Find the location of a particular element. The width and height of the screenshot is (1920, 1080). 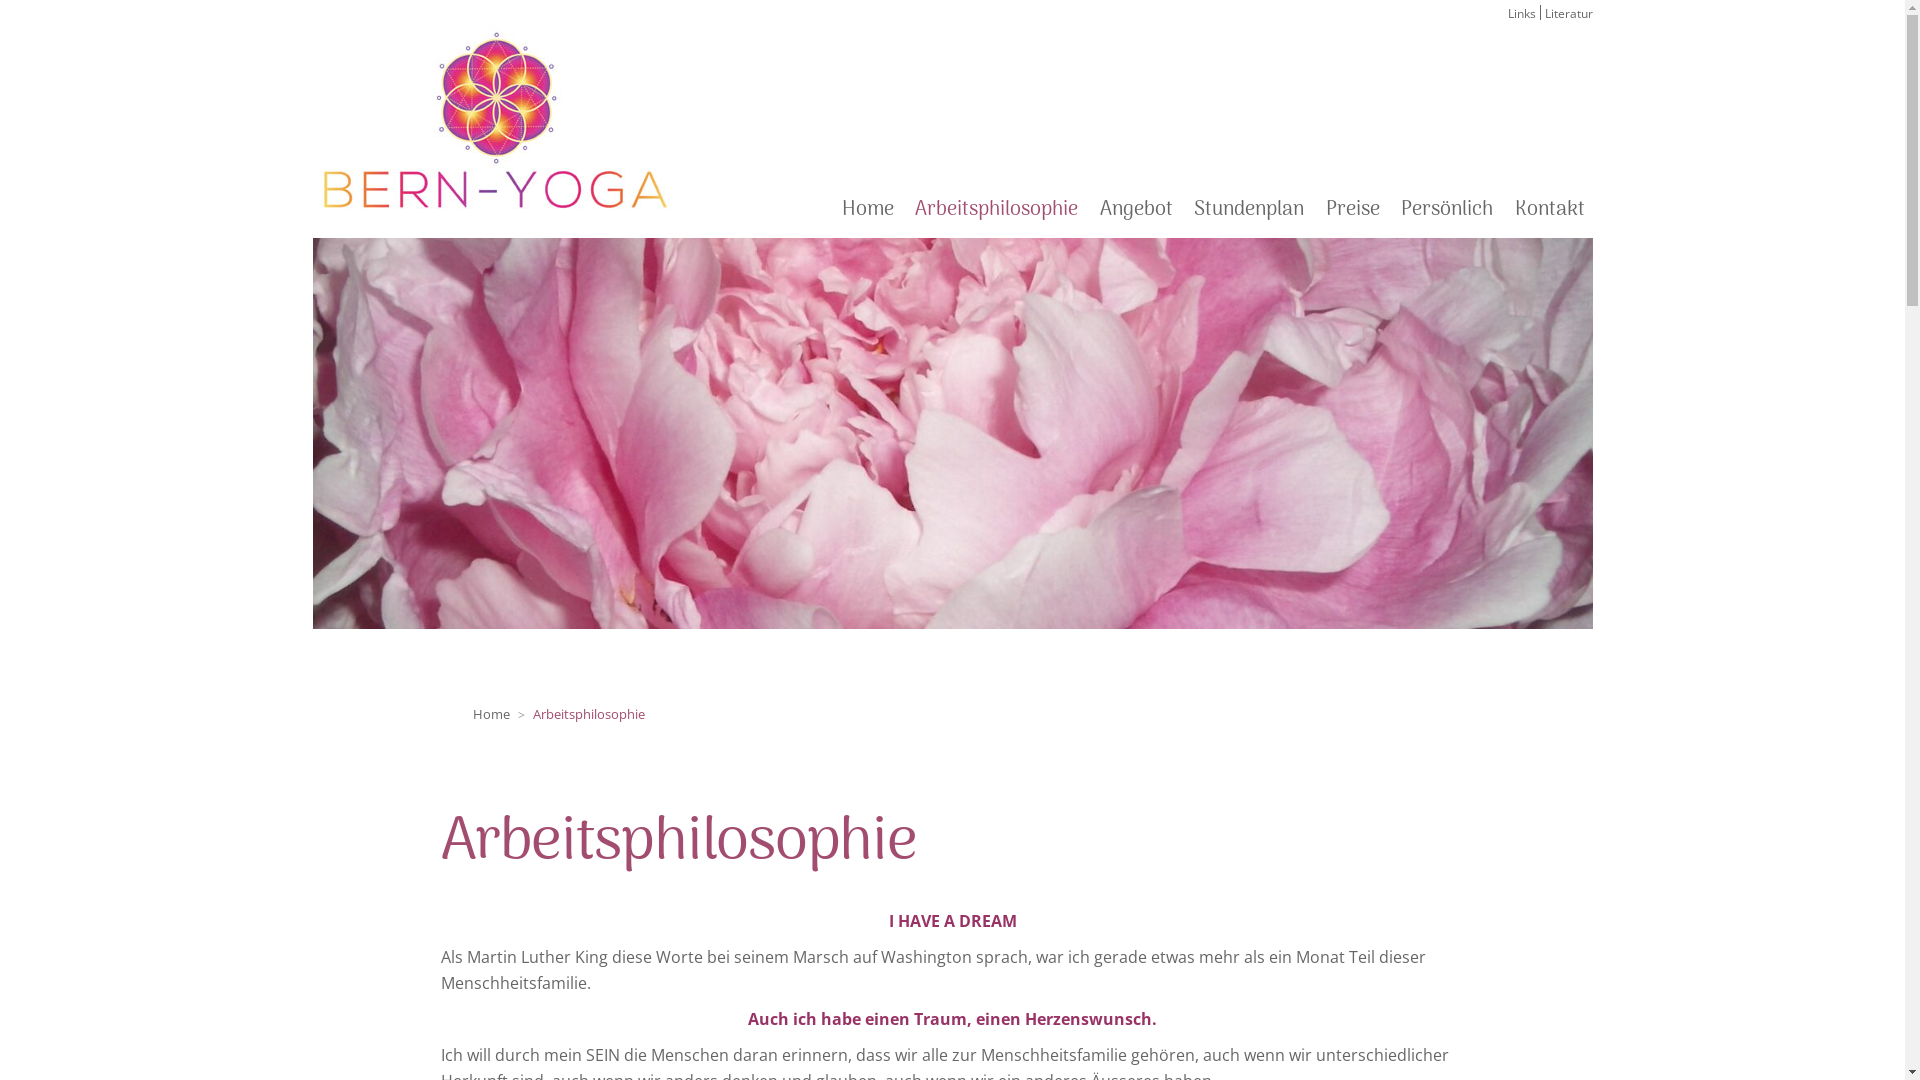

Arbeitsphilosophie is located at coordinates (996, 210).